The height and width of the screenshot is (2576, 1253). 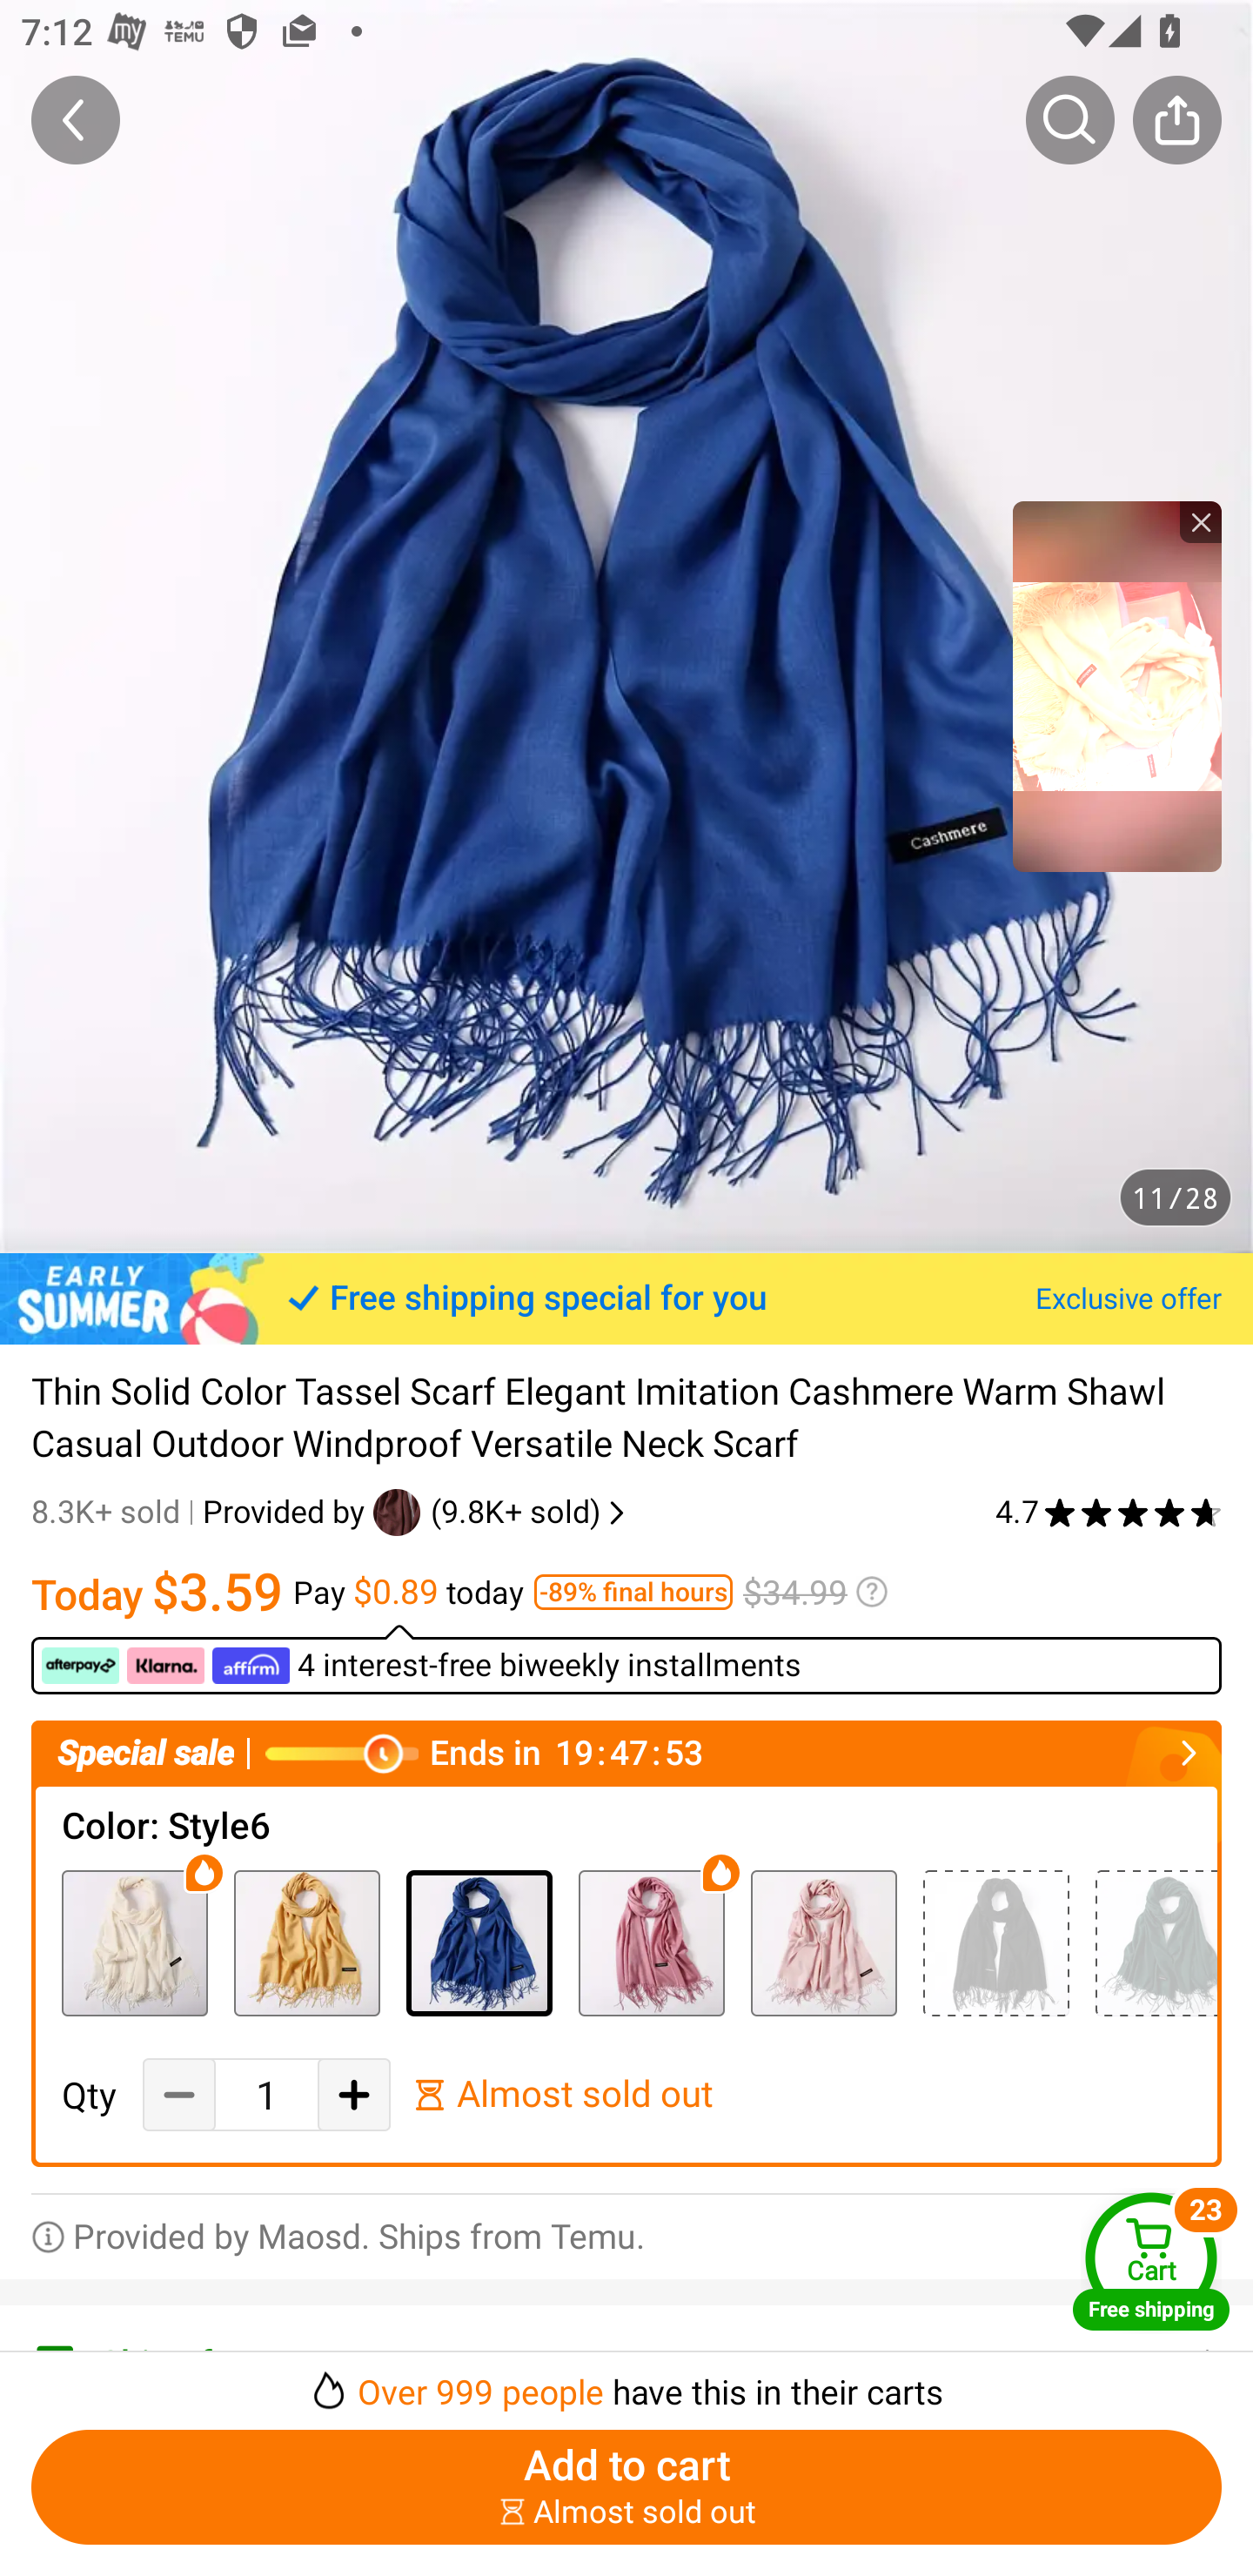 I want to click on Style1, so click(x=995, y=1942).